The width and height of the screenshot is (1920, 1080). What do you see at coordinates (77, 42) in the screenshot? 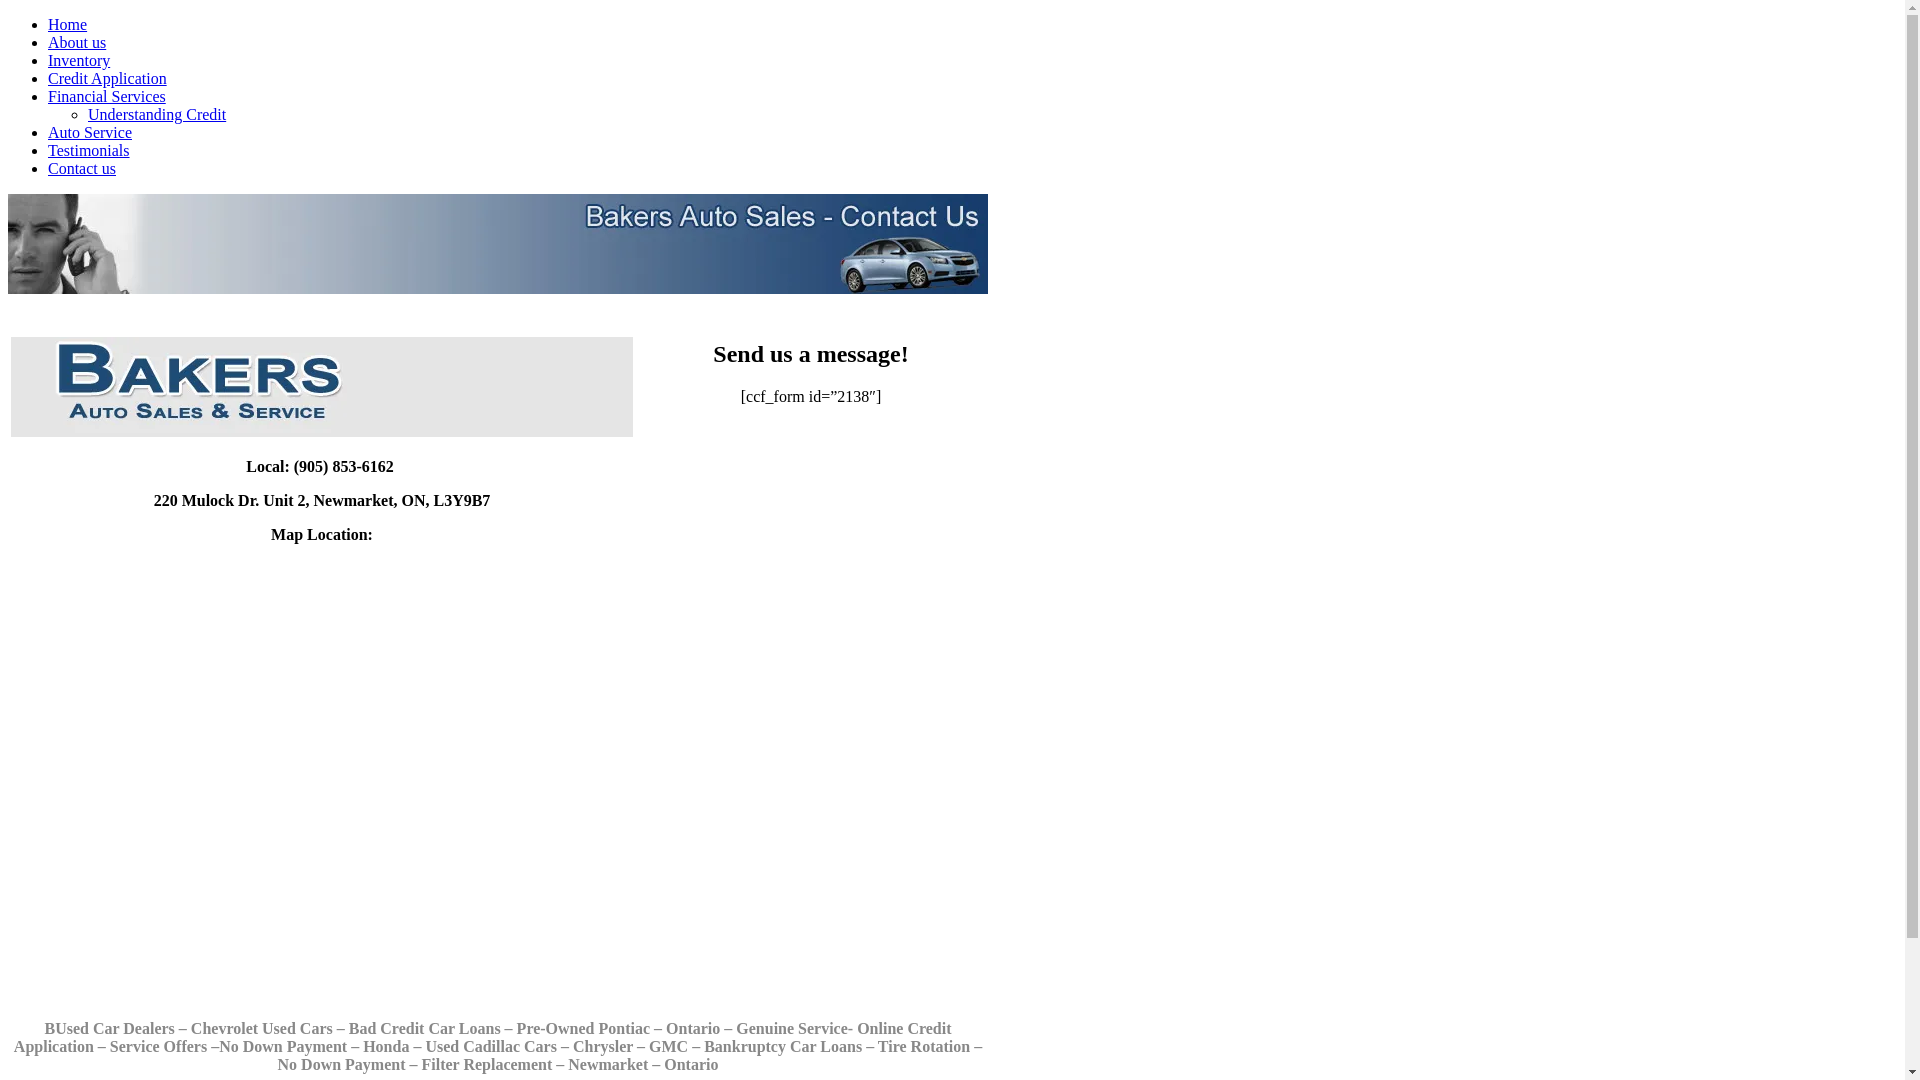
I see `About us` at bounding box center [77, 42].